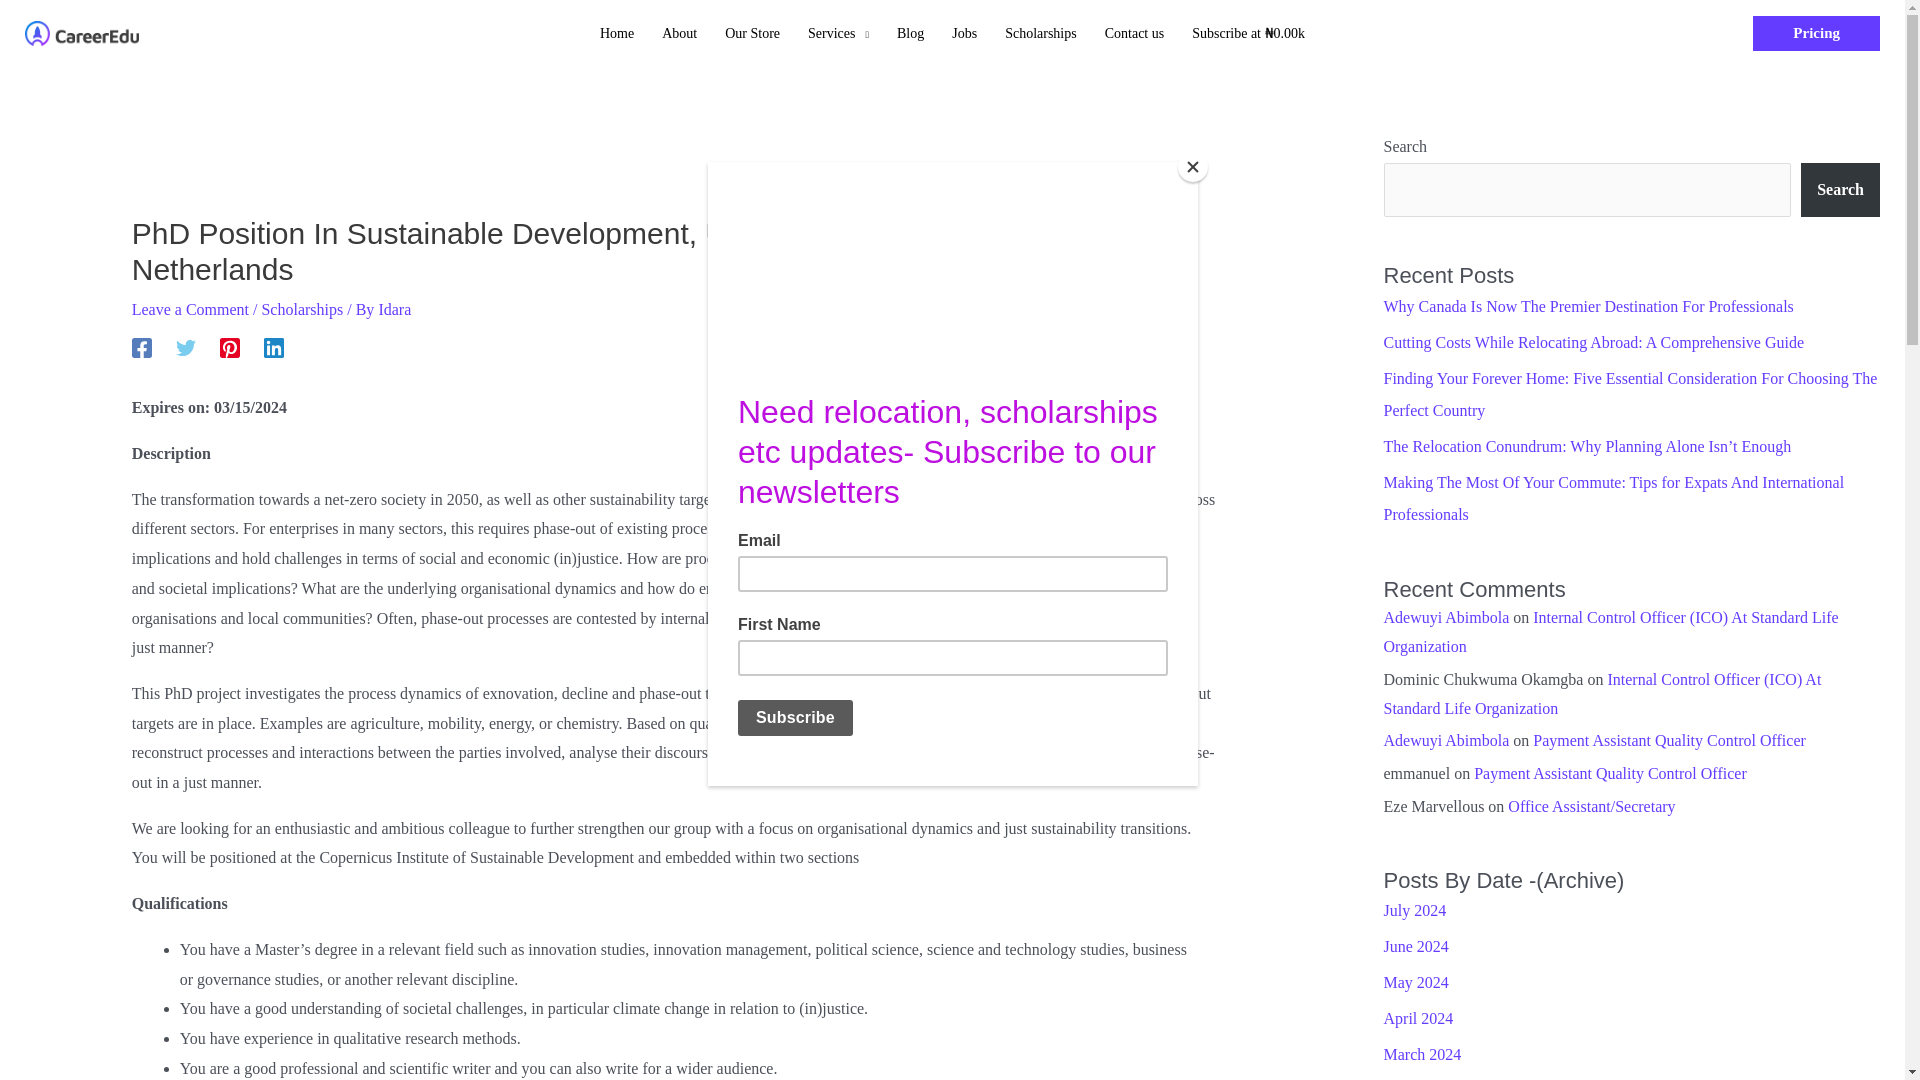  Describe the element at coordinates (838, 34) in the screenshot. I see `Services` at that location.